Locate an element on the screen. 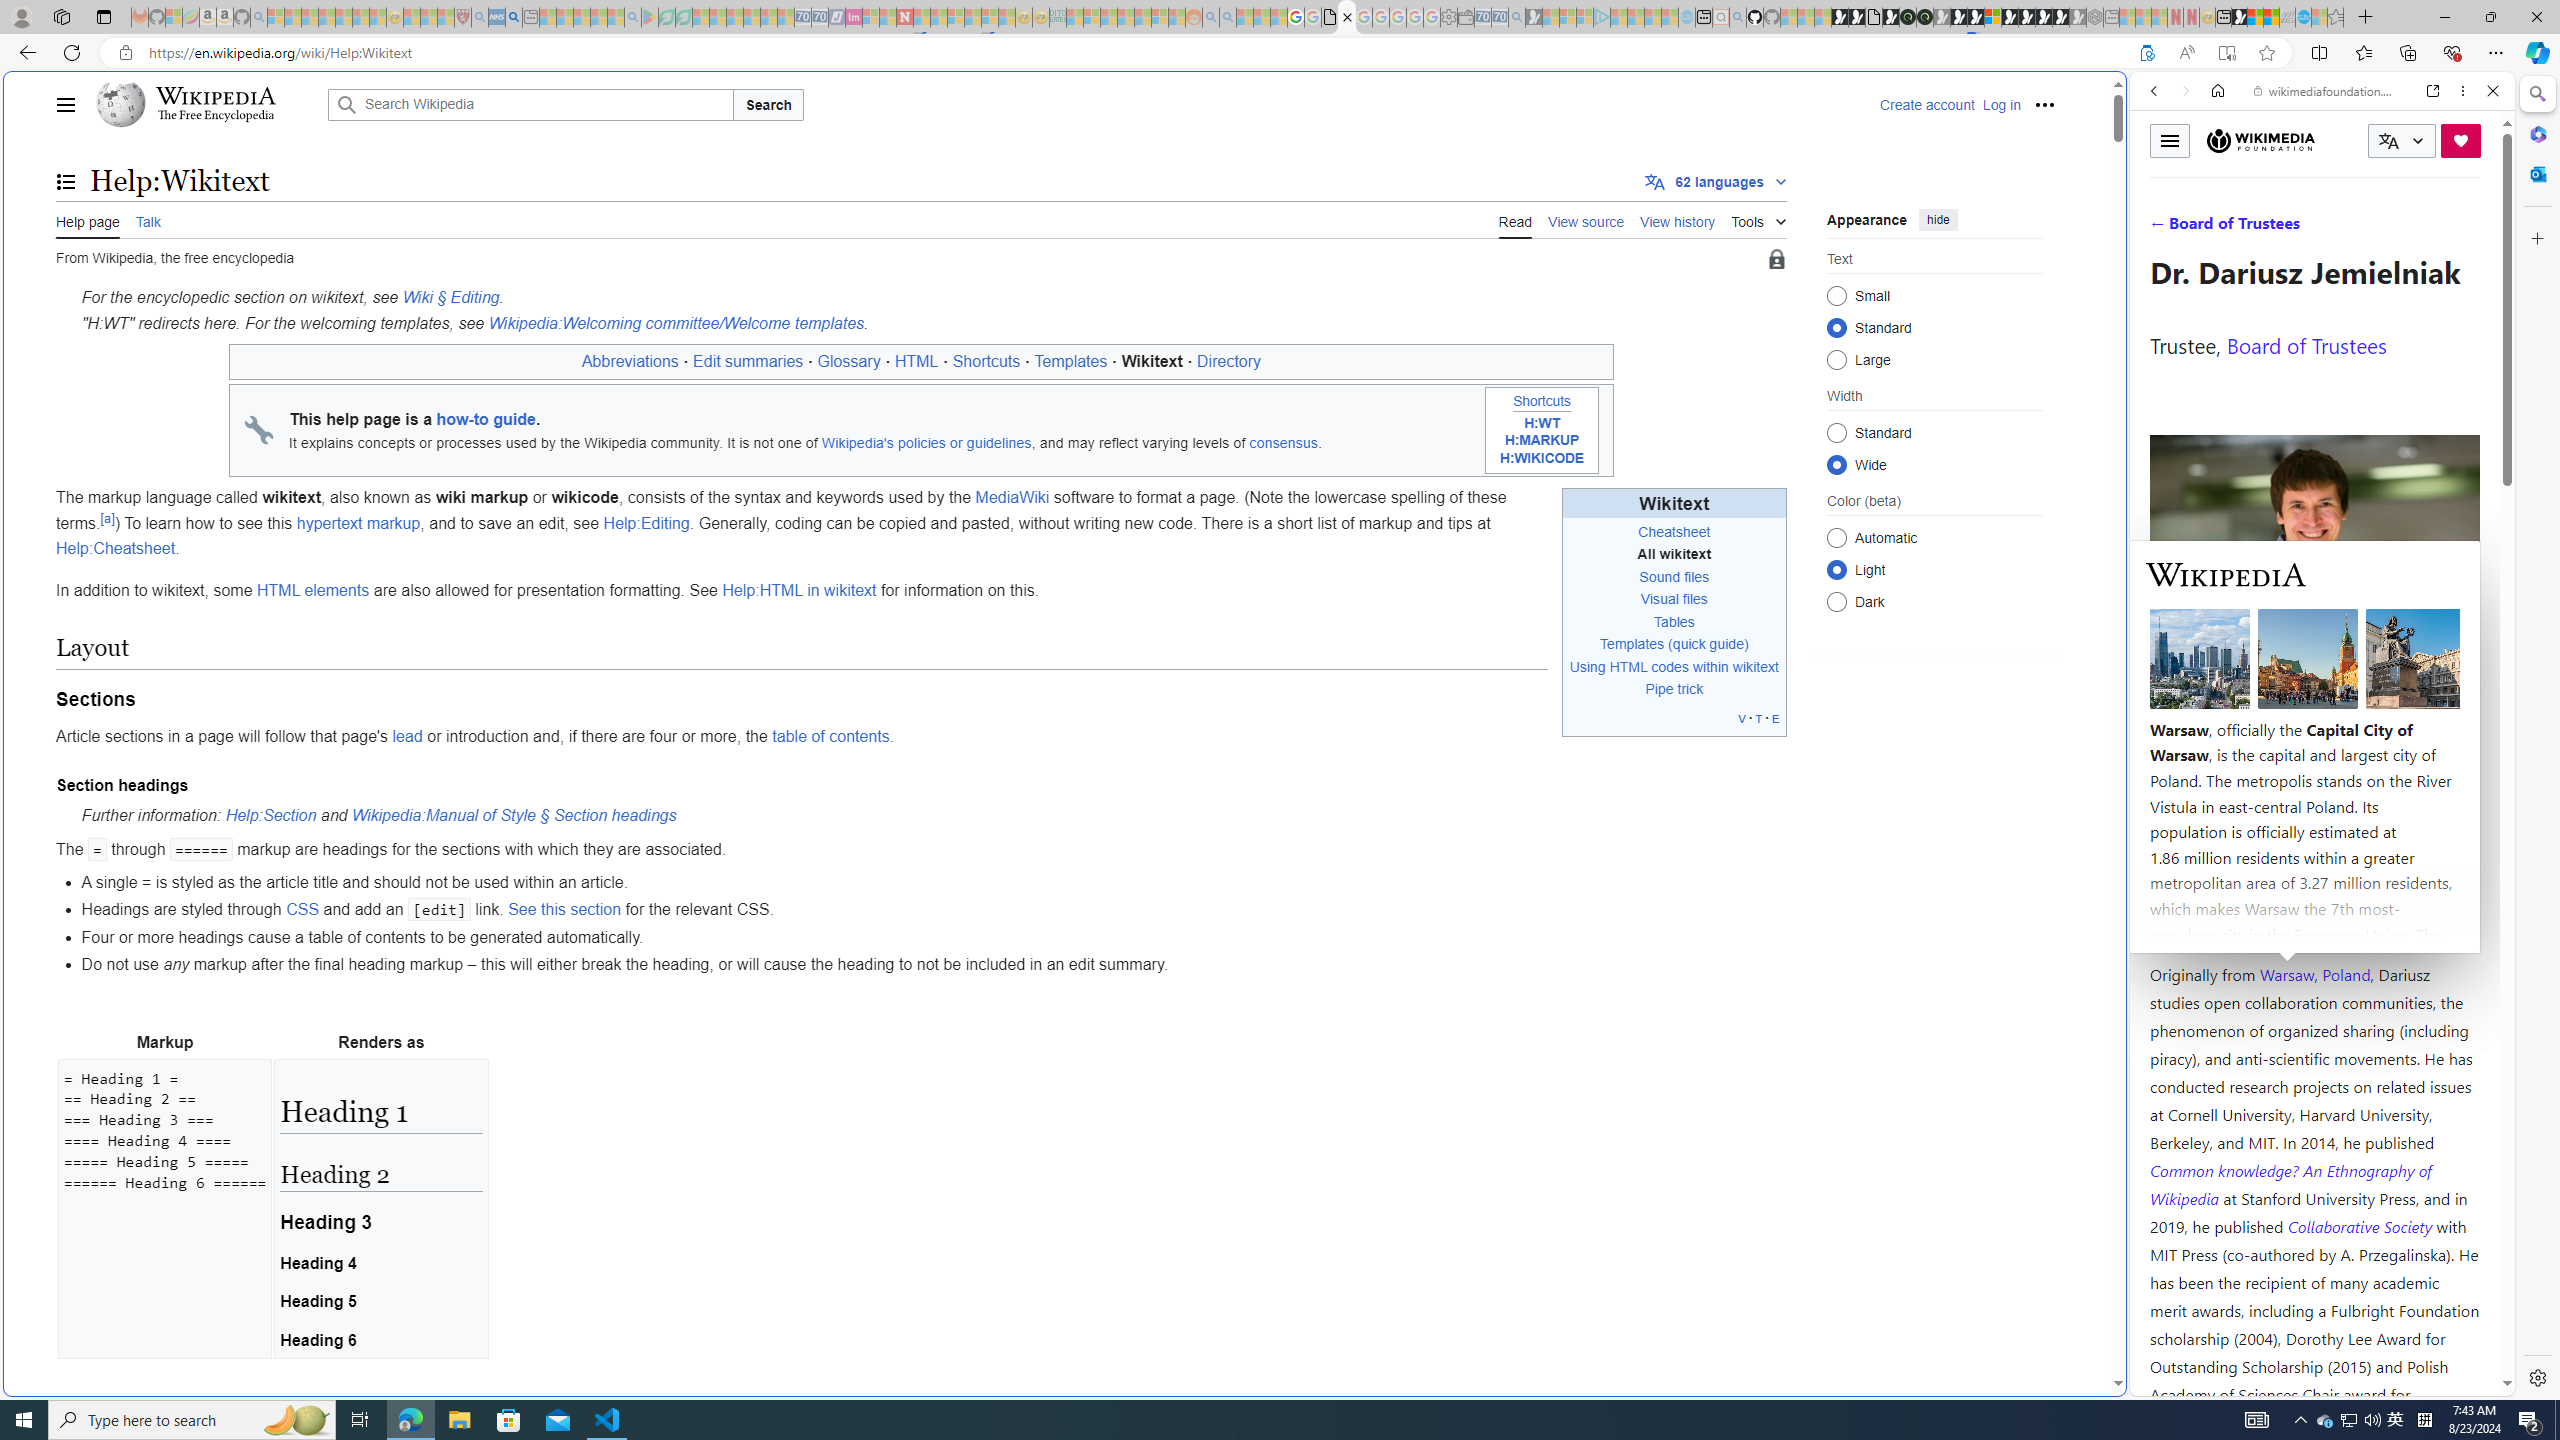  Wikimedia Foundation is located at coordinates (2260, 140).